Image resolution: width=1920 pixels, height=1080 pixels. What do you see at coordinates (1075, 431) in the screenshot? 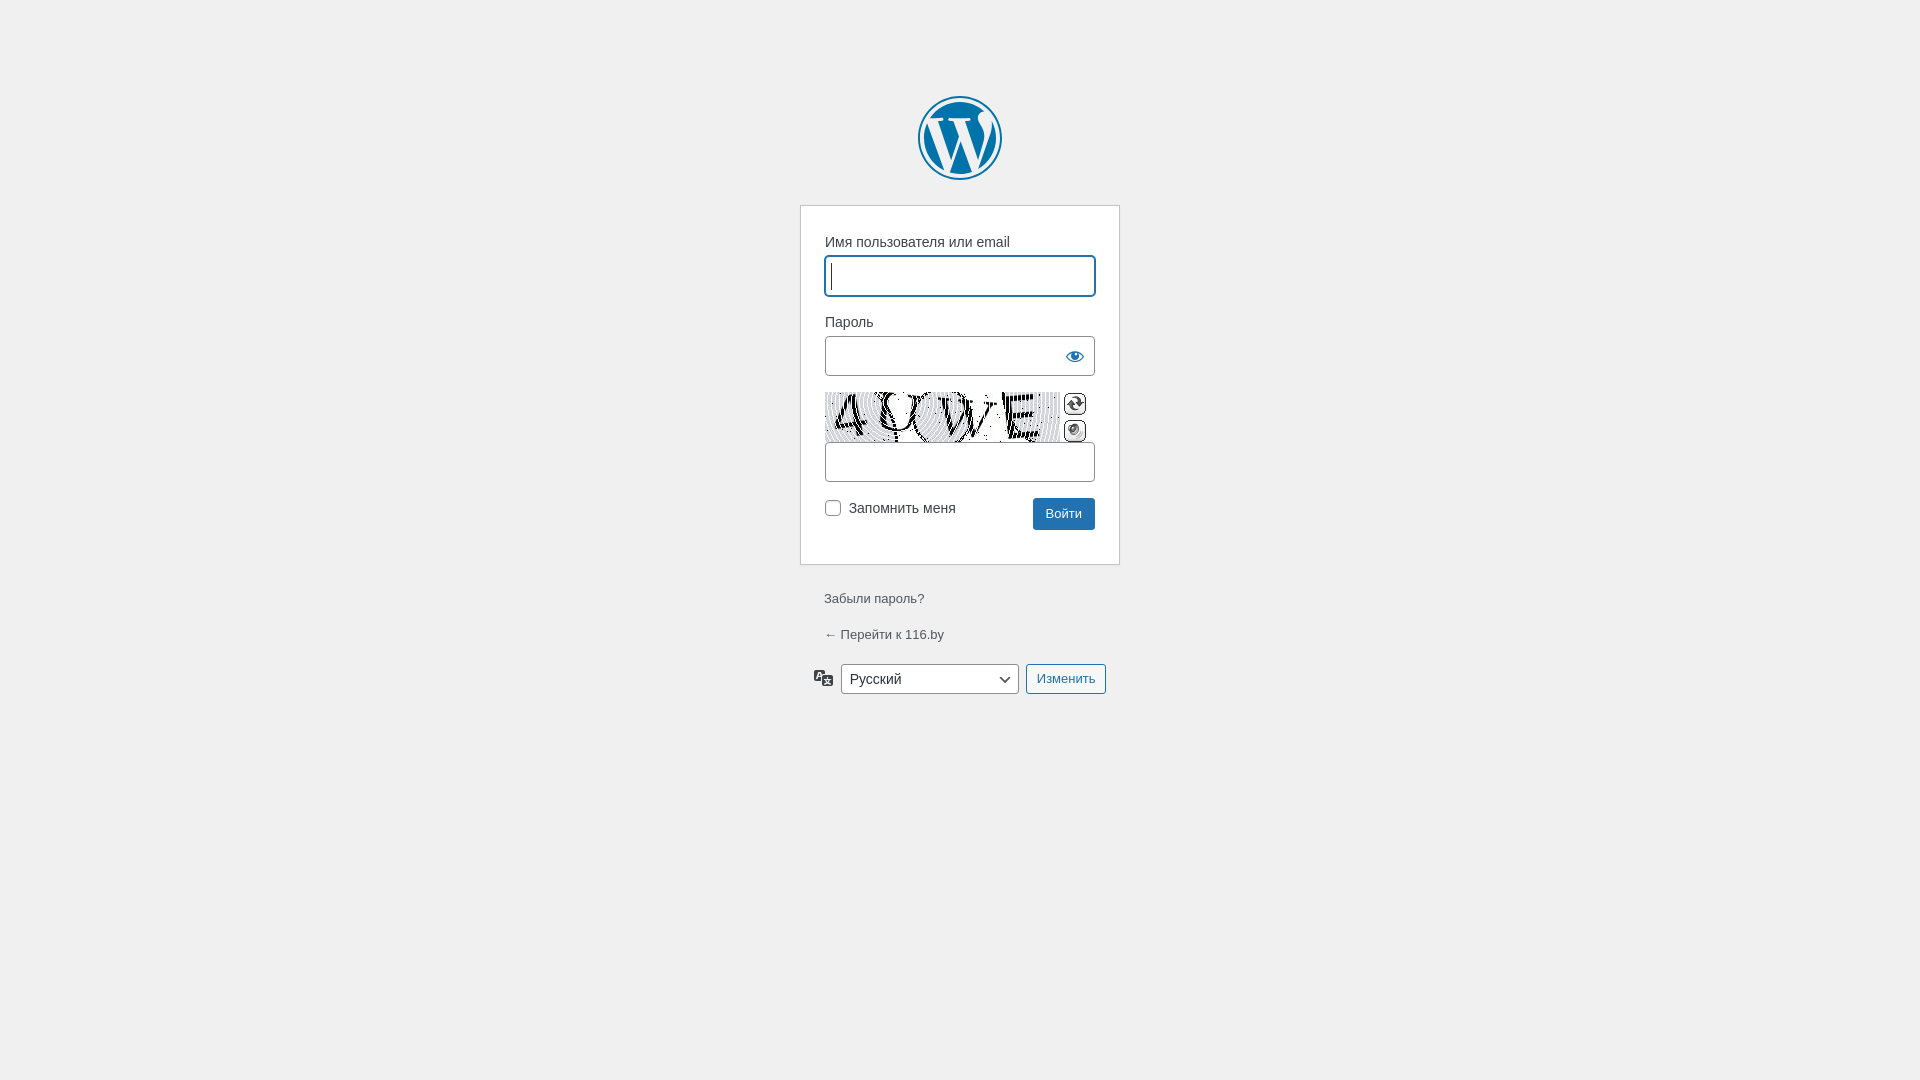
I see `Speak the CAPTCHA code` at bounding box center [1075, 431].